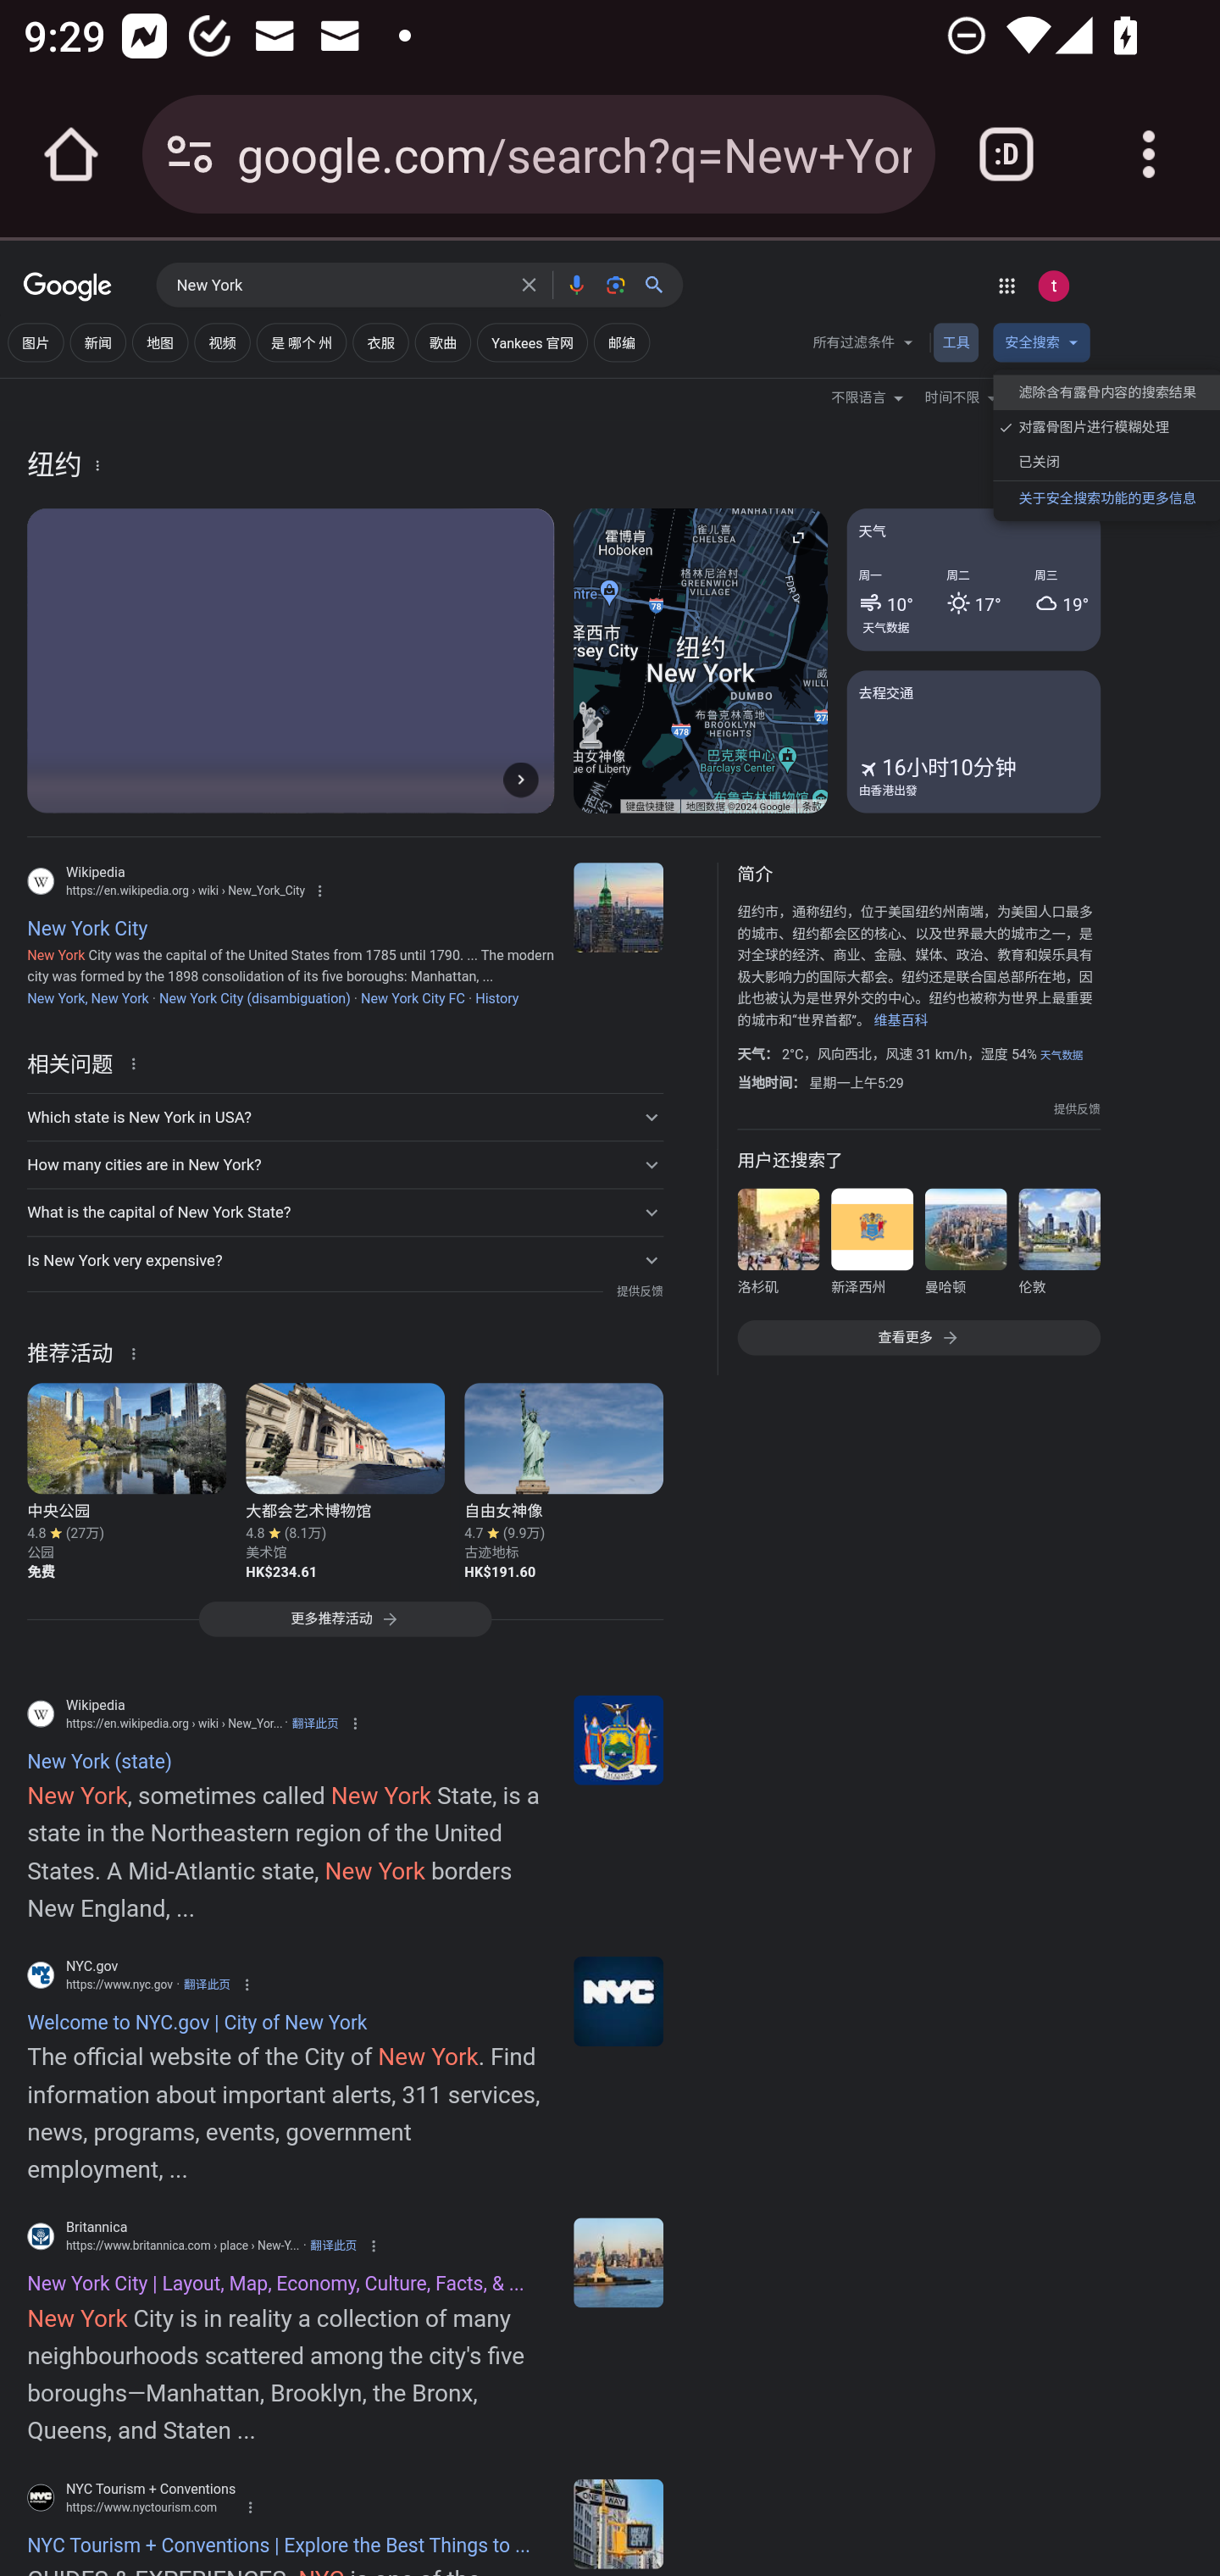  I want to click on 添加“衣服” 衣服, so click(380, 341).